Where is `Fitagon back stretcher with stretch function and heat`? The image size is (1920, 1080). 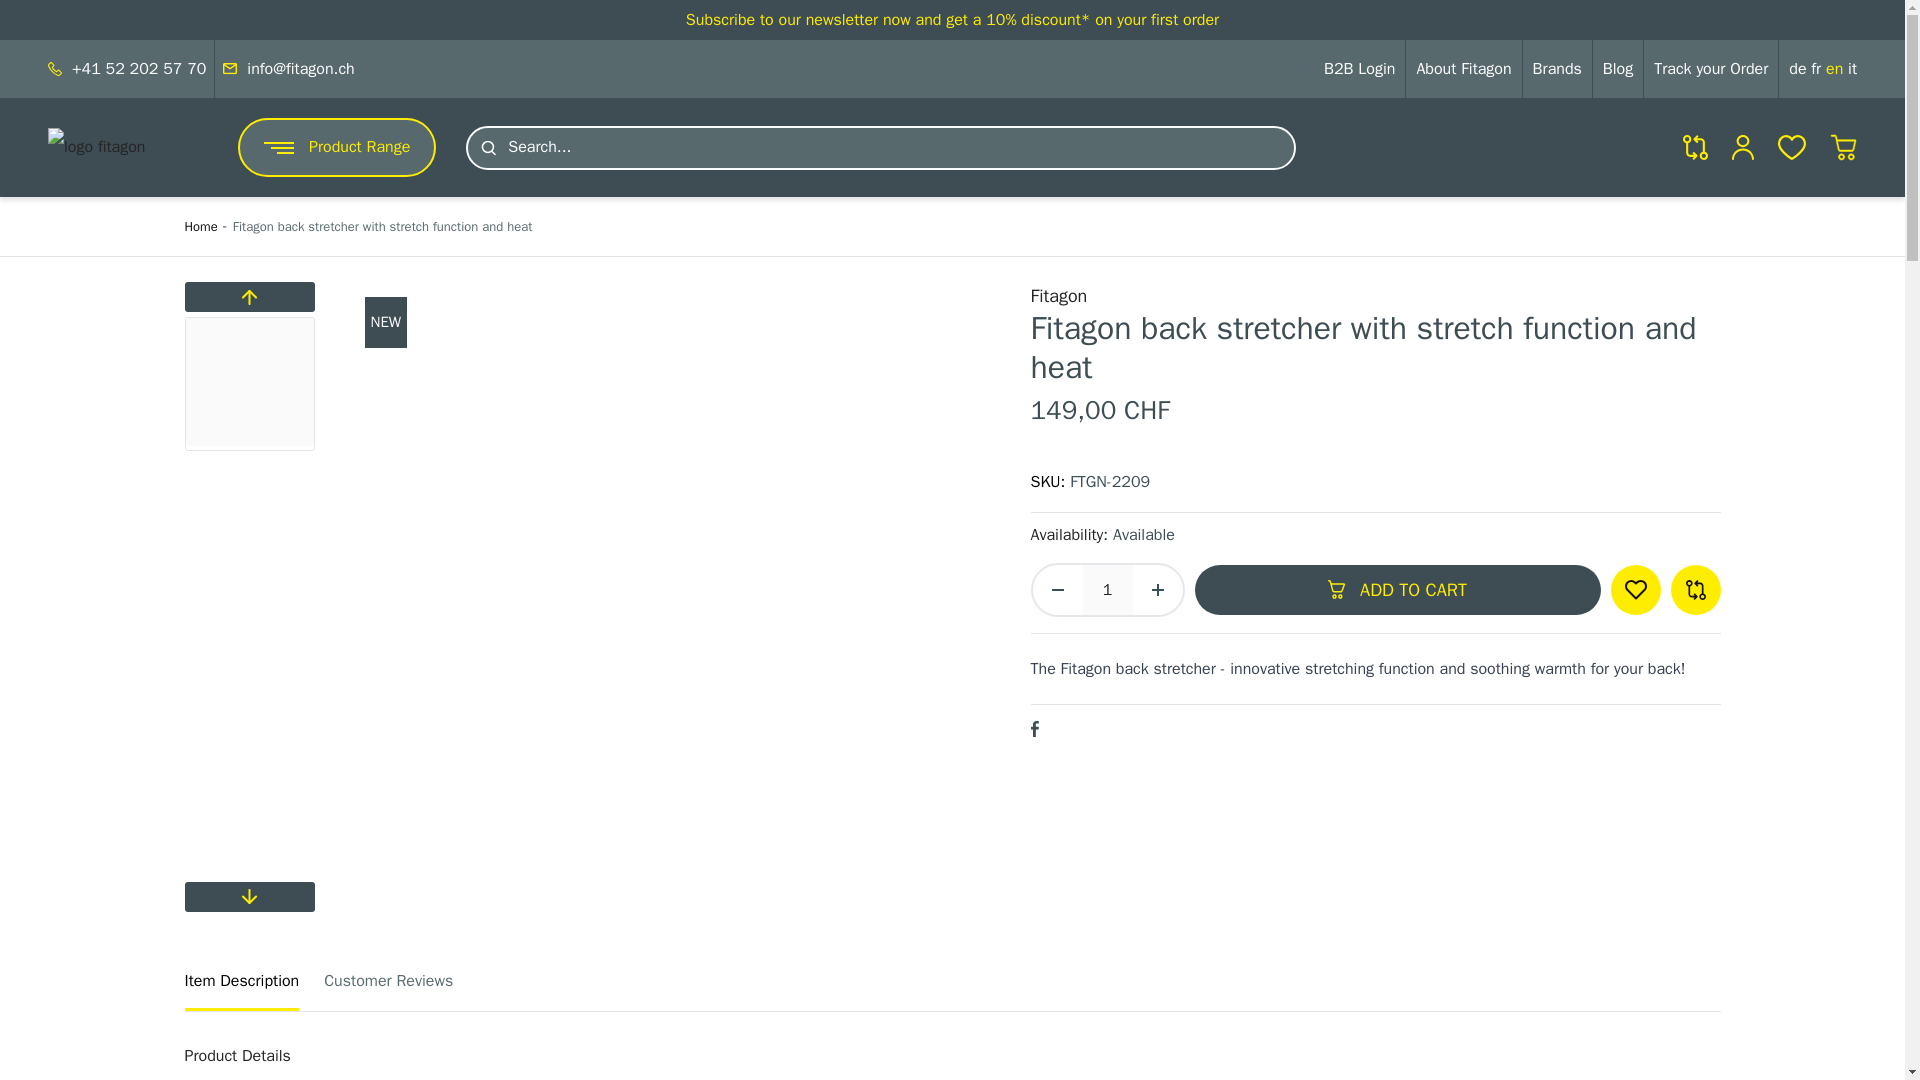 Fitagon back stretcher with stretch function and heat is located at coordinates (382, 226).